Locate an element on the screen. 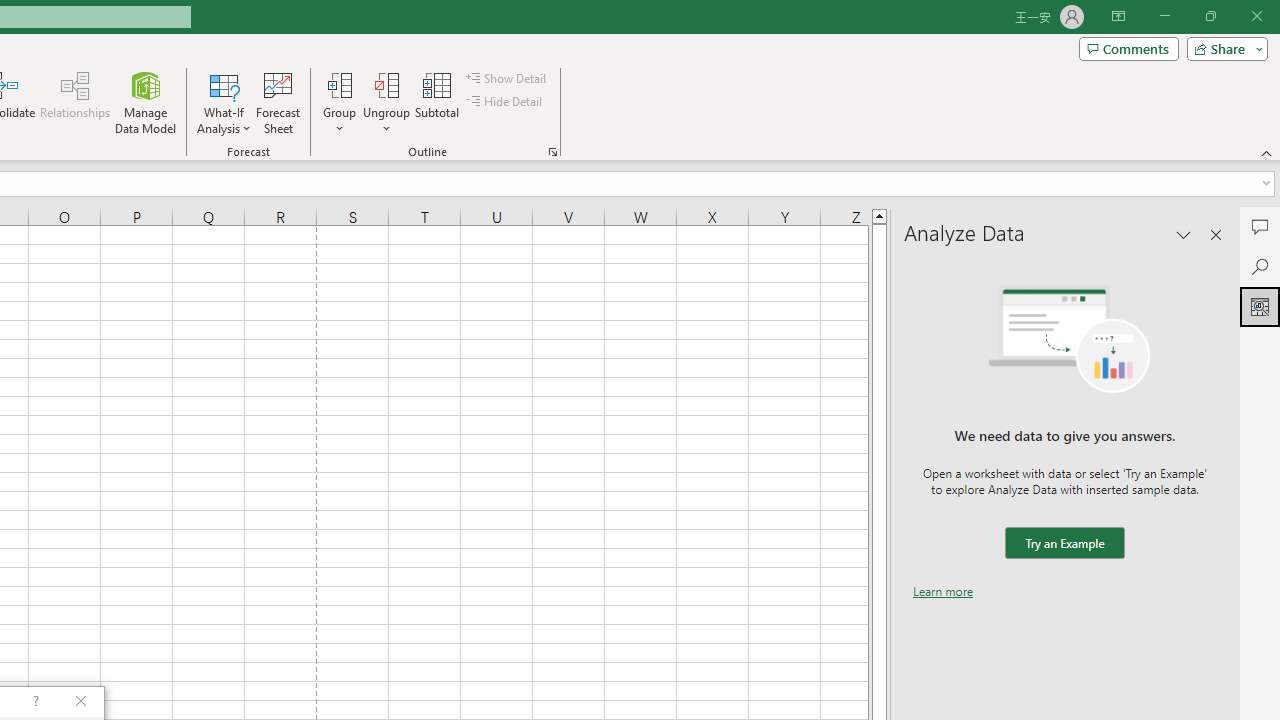 This screenshot has width=1280, height=720. Forecast Sheet is located at coordinates (278, 102).